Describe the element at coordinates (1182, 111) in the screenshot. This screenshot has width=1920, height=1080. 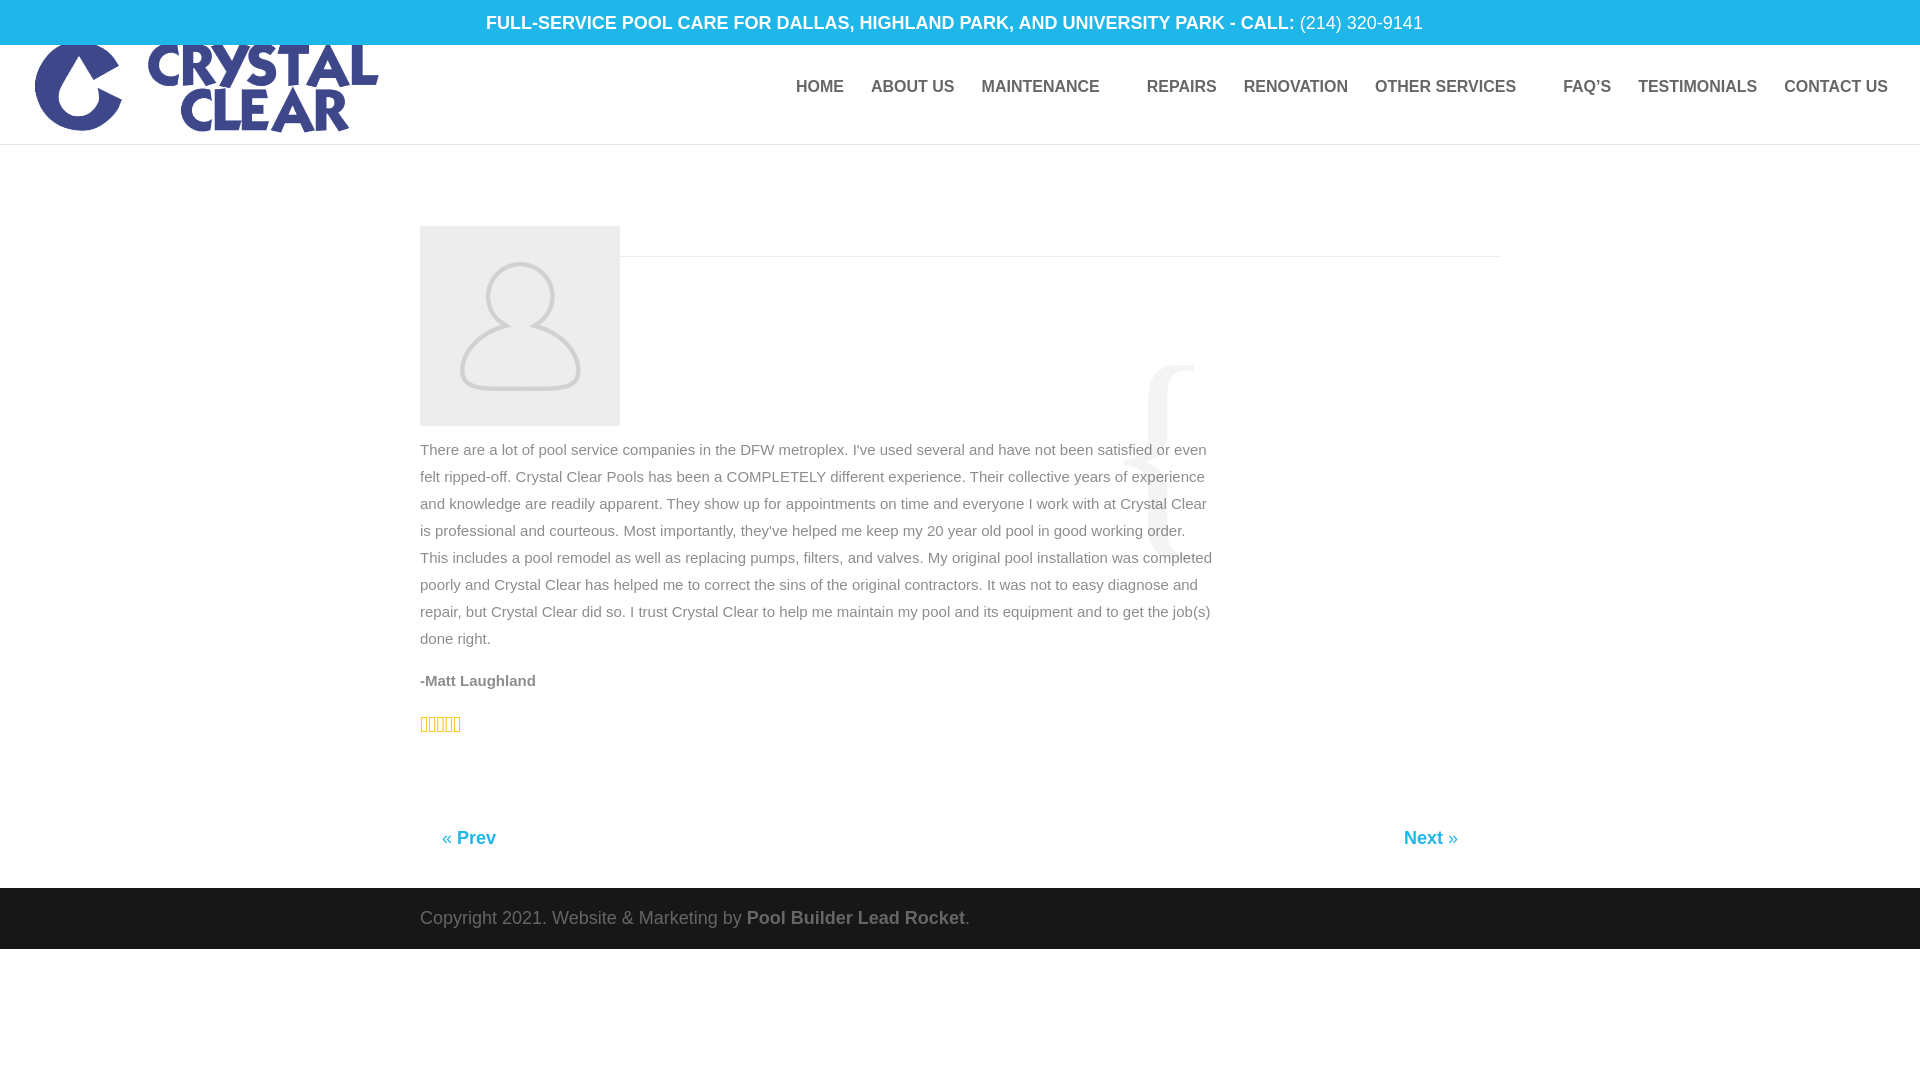
I see `REPAIRS` at that location.